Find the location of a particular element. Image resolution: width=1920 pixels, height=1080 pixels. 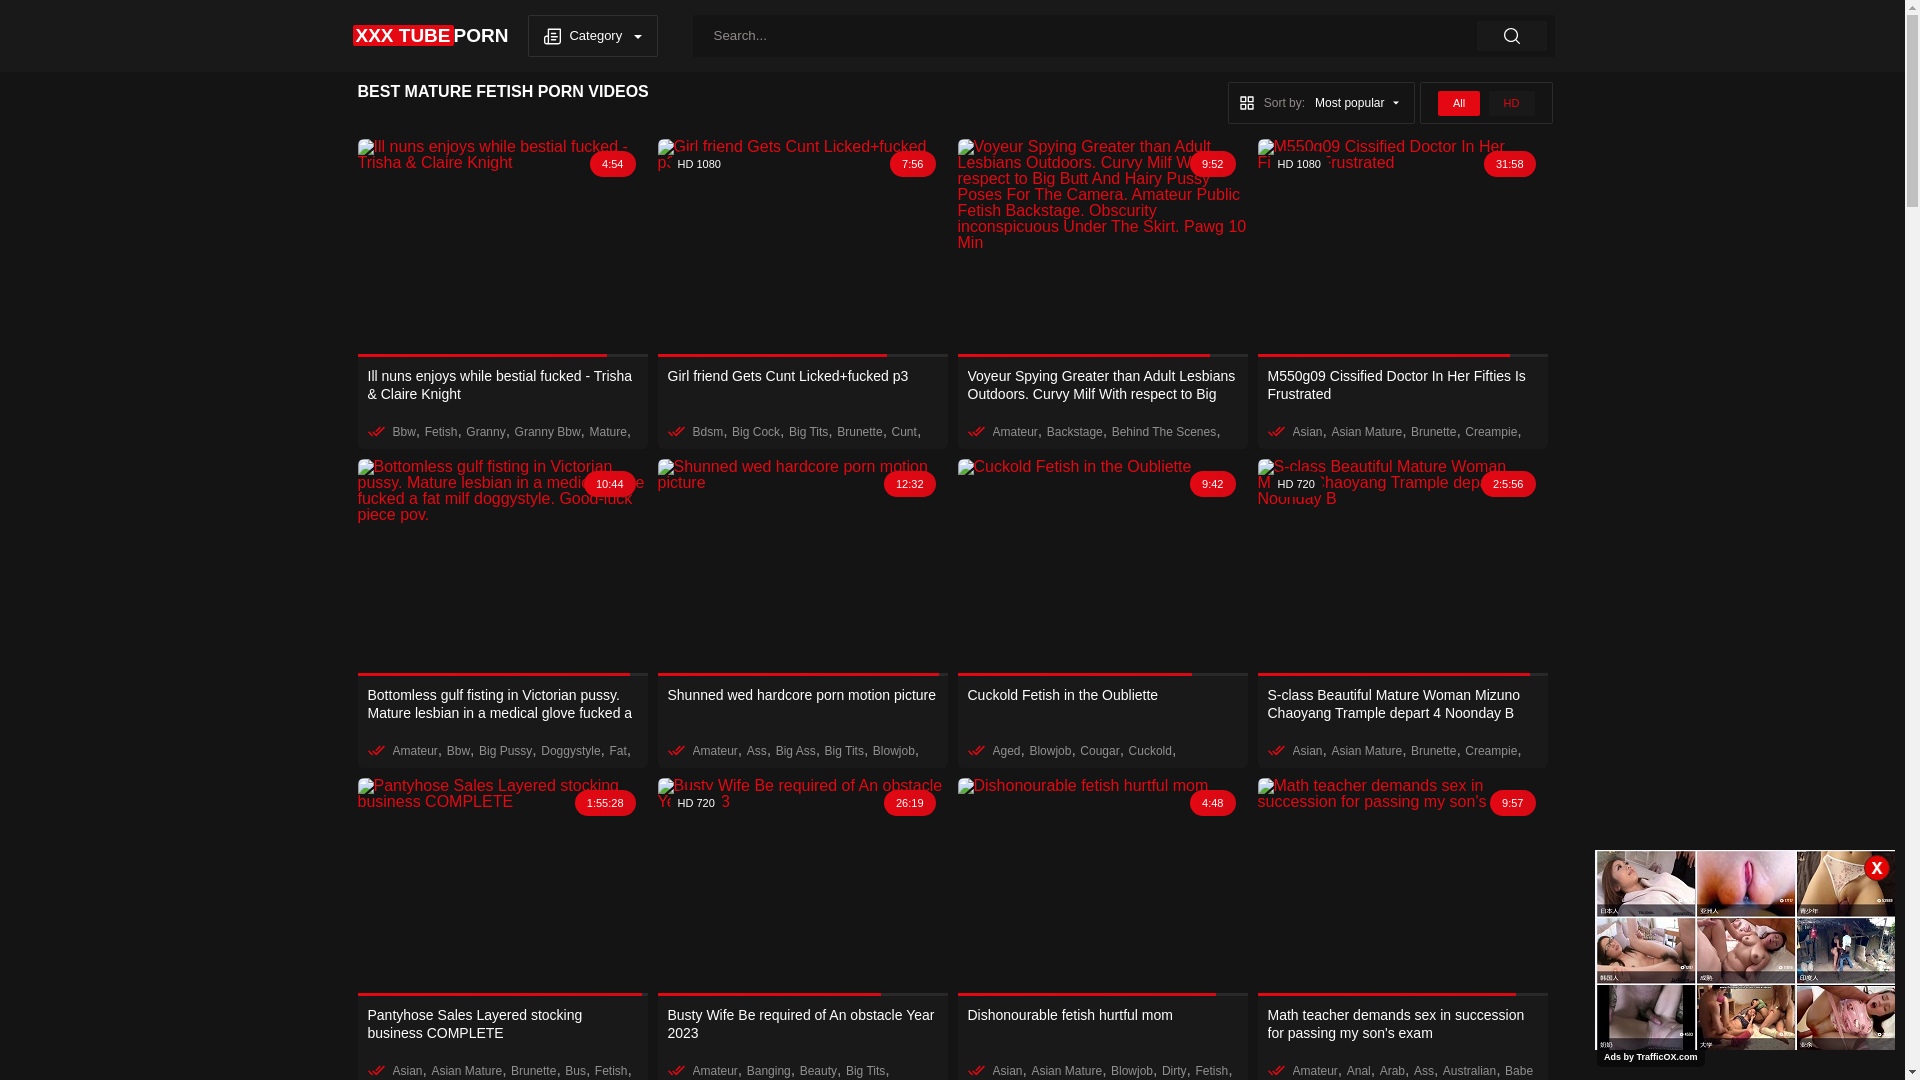

9:42 is located at coordinates (1103, 567).